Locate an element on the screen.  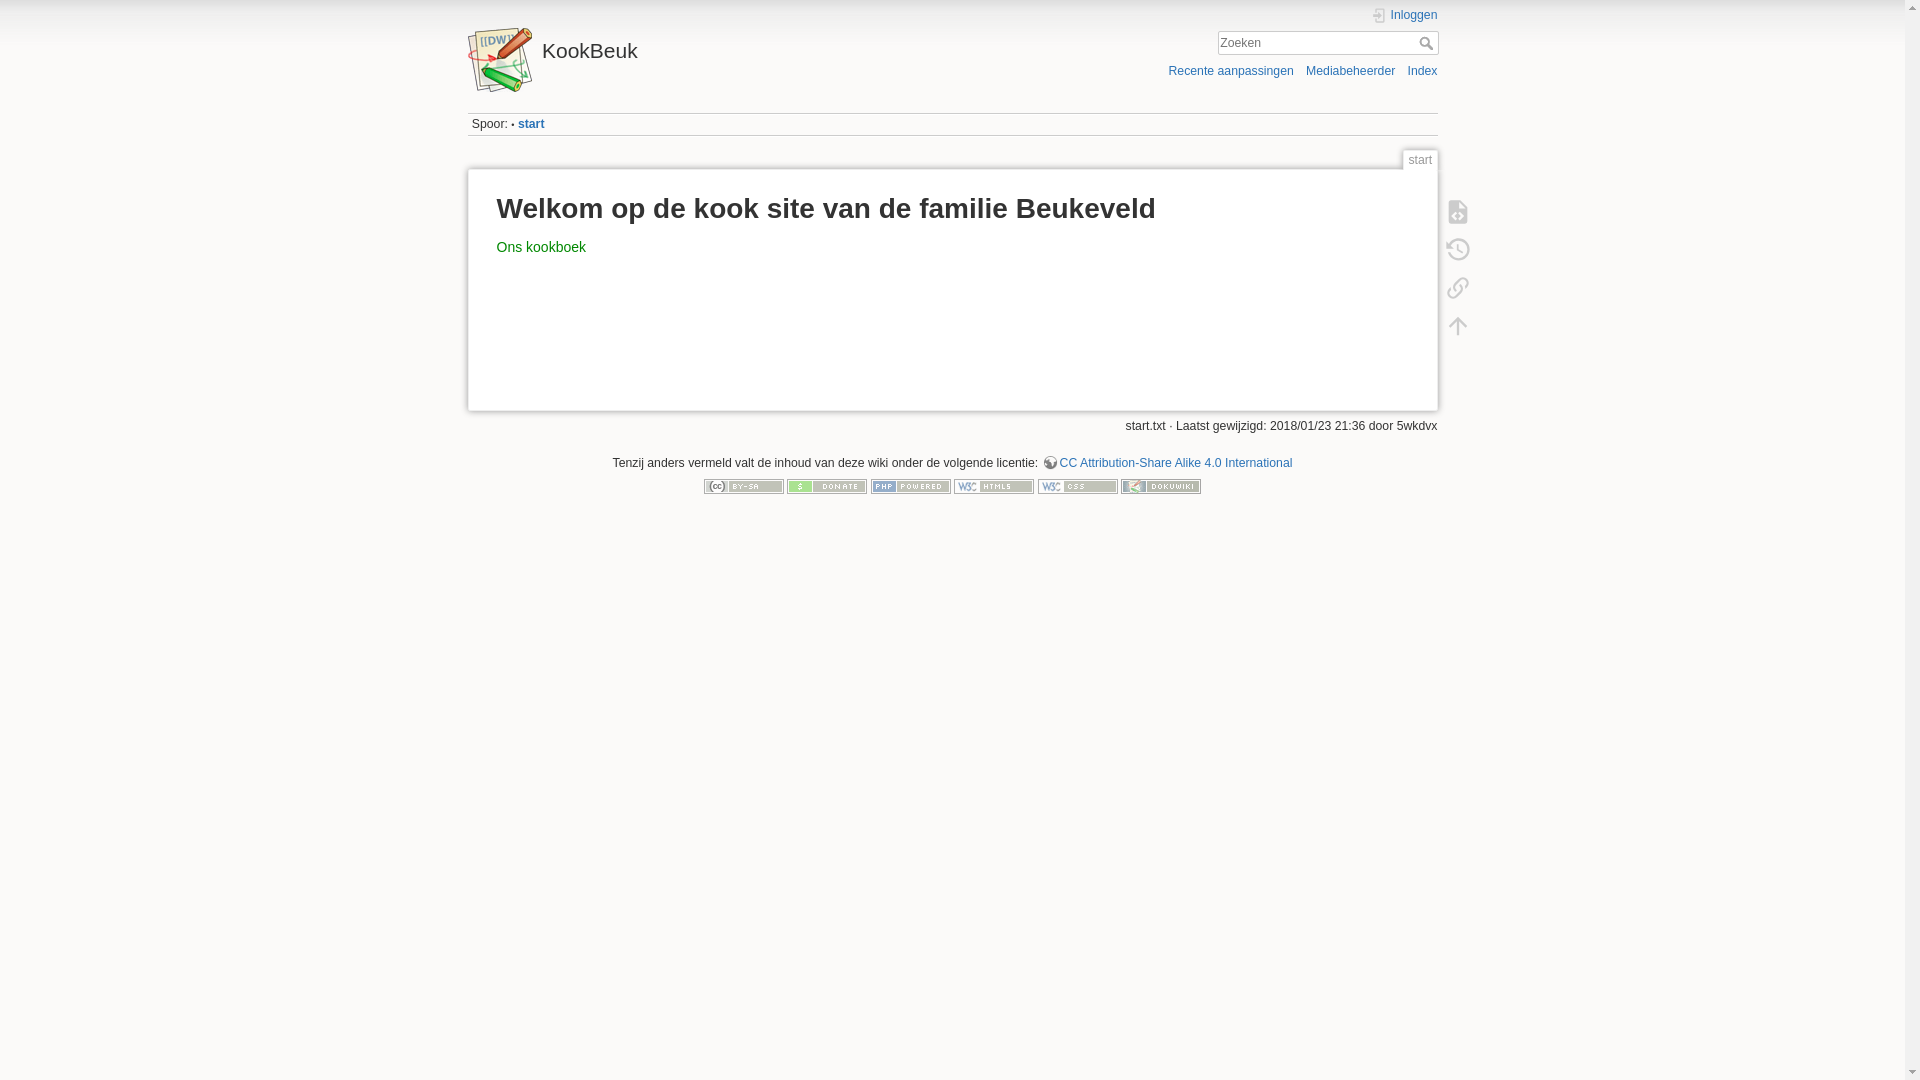
KookBeuk is located at coordinates (706, 46).